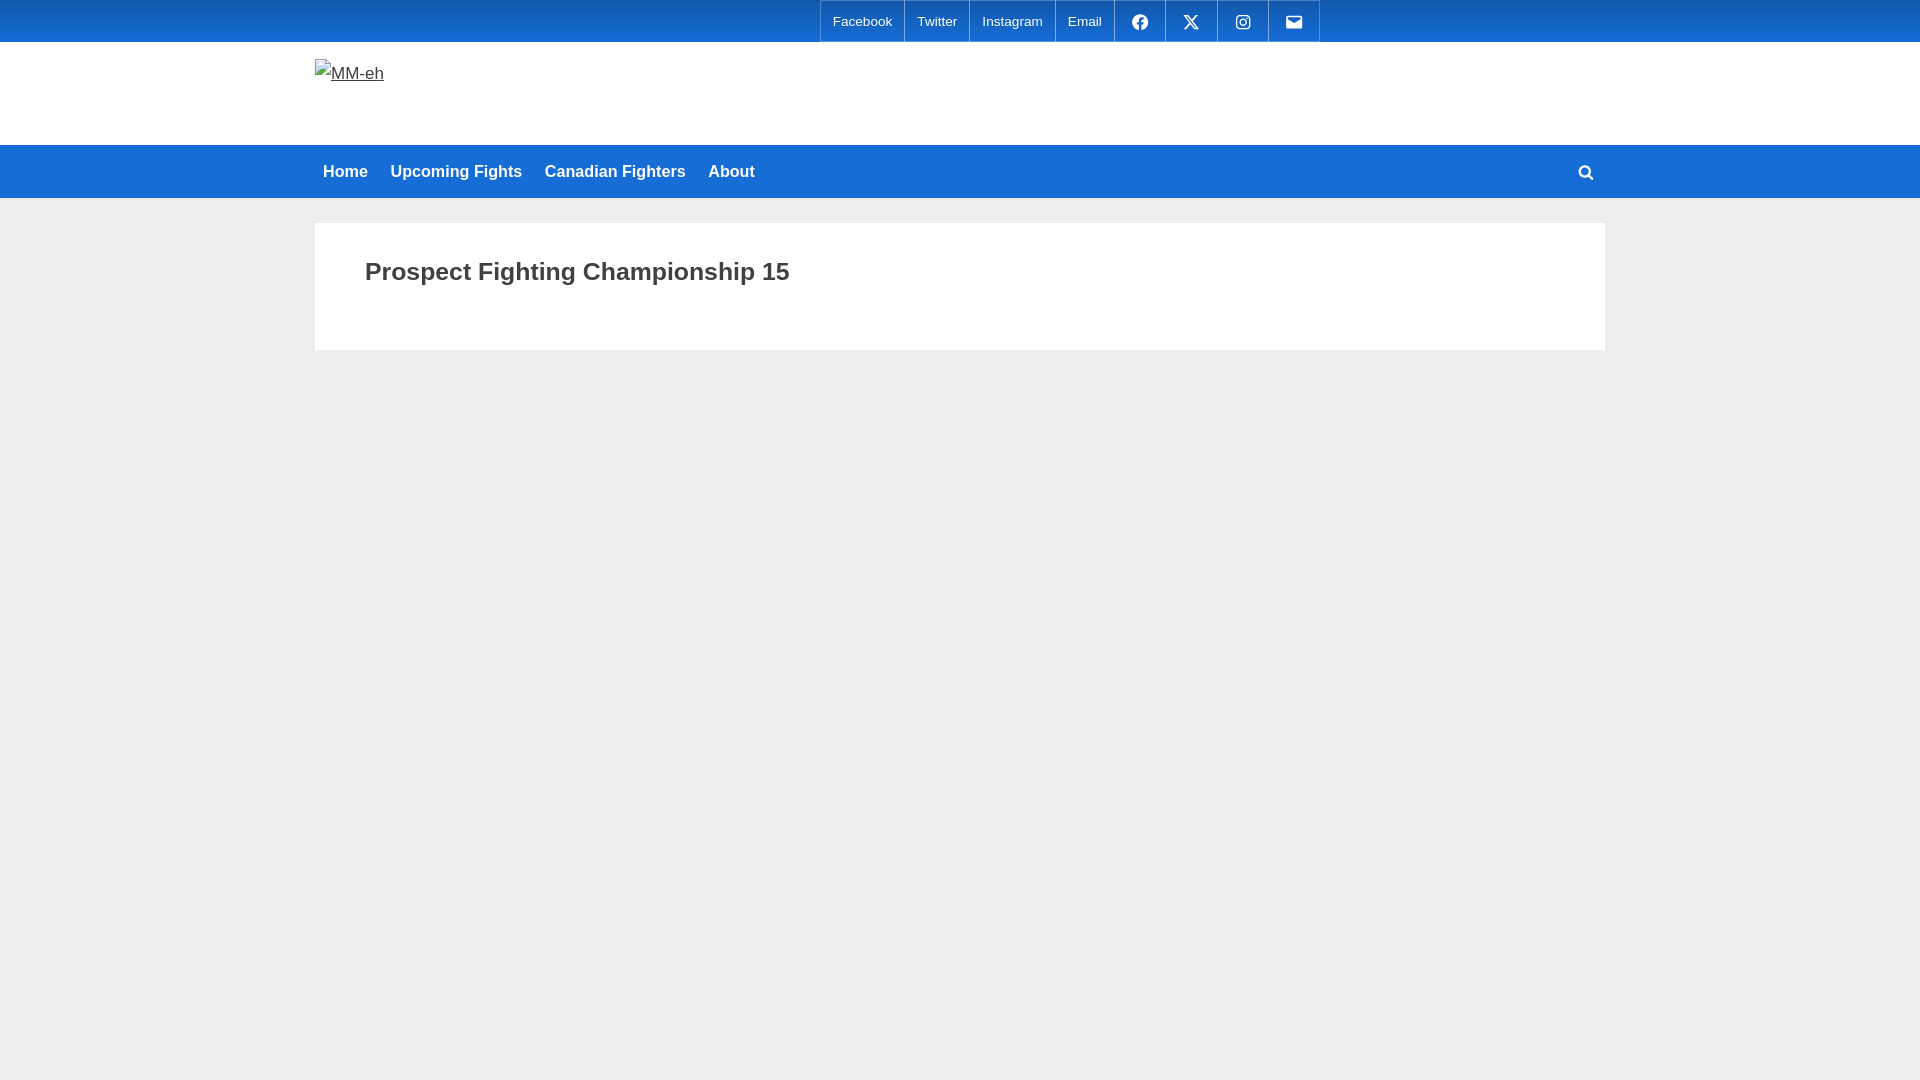 Image resolution: width=1920 pixels, height=1080 pixels. I want to click on Facebook, so click(1140, 20).